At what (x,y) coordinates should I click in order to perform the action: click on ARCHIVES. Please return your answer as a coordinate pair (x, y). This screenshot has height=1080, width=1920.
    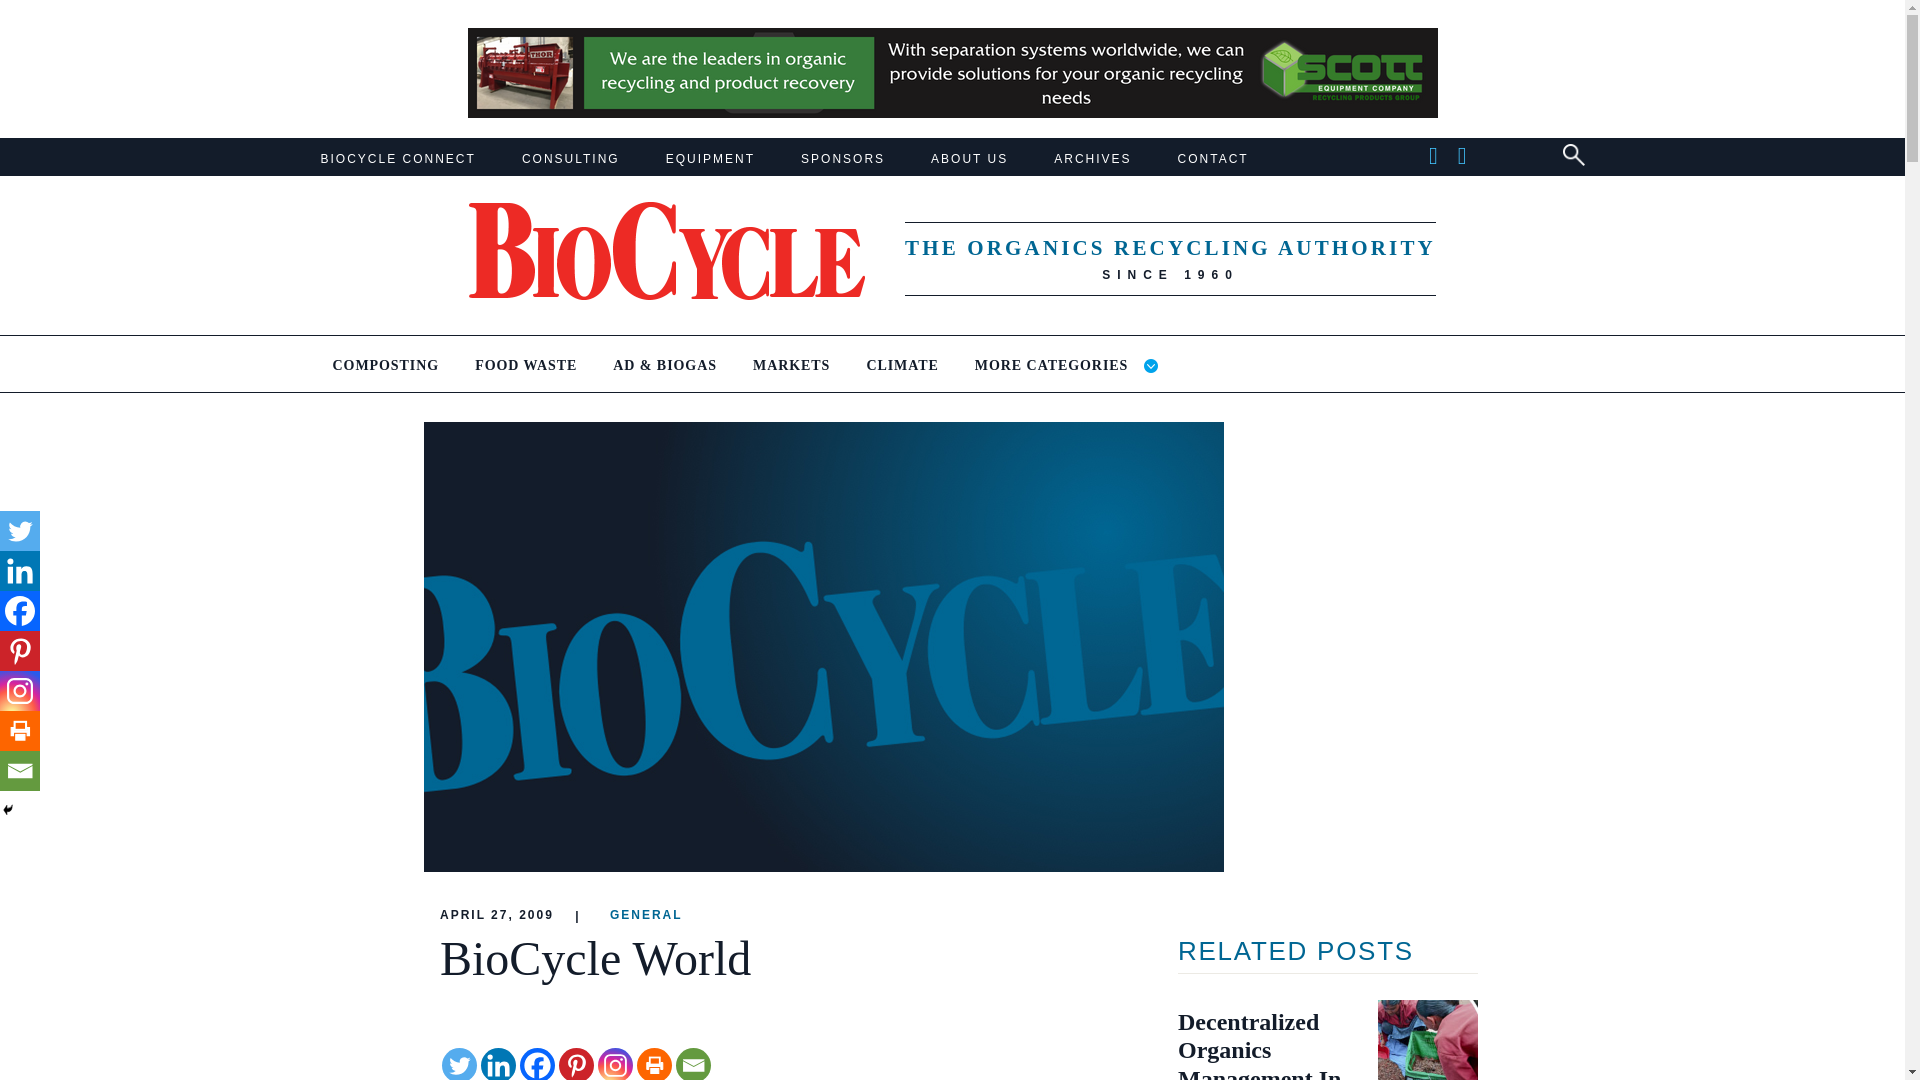
    Looking at the image, I should click on (1092, 159).